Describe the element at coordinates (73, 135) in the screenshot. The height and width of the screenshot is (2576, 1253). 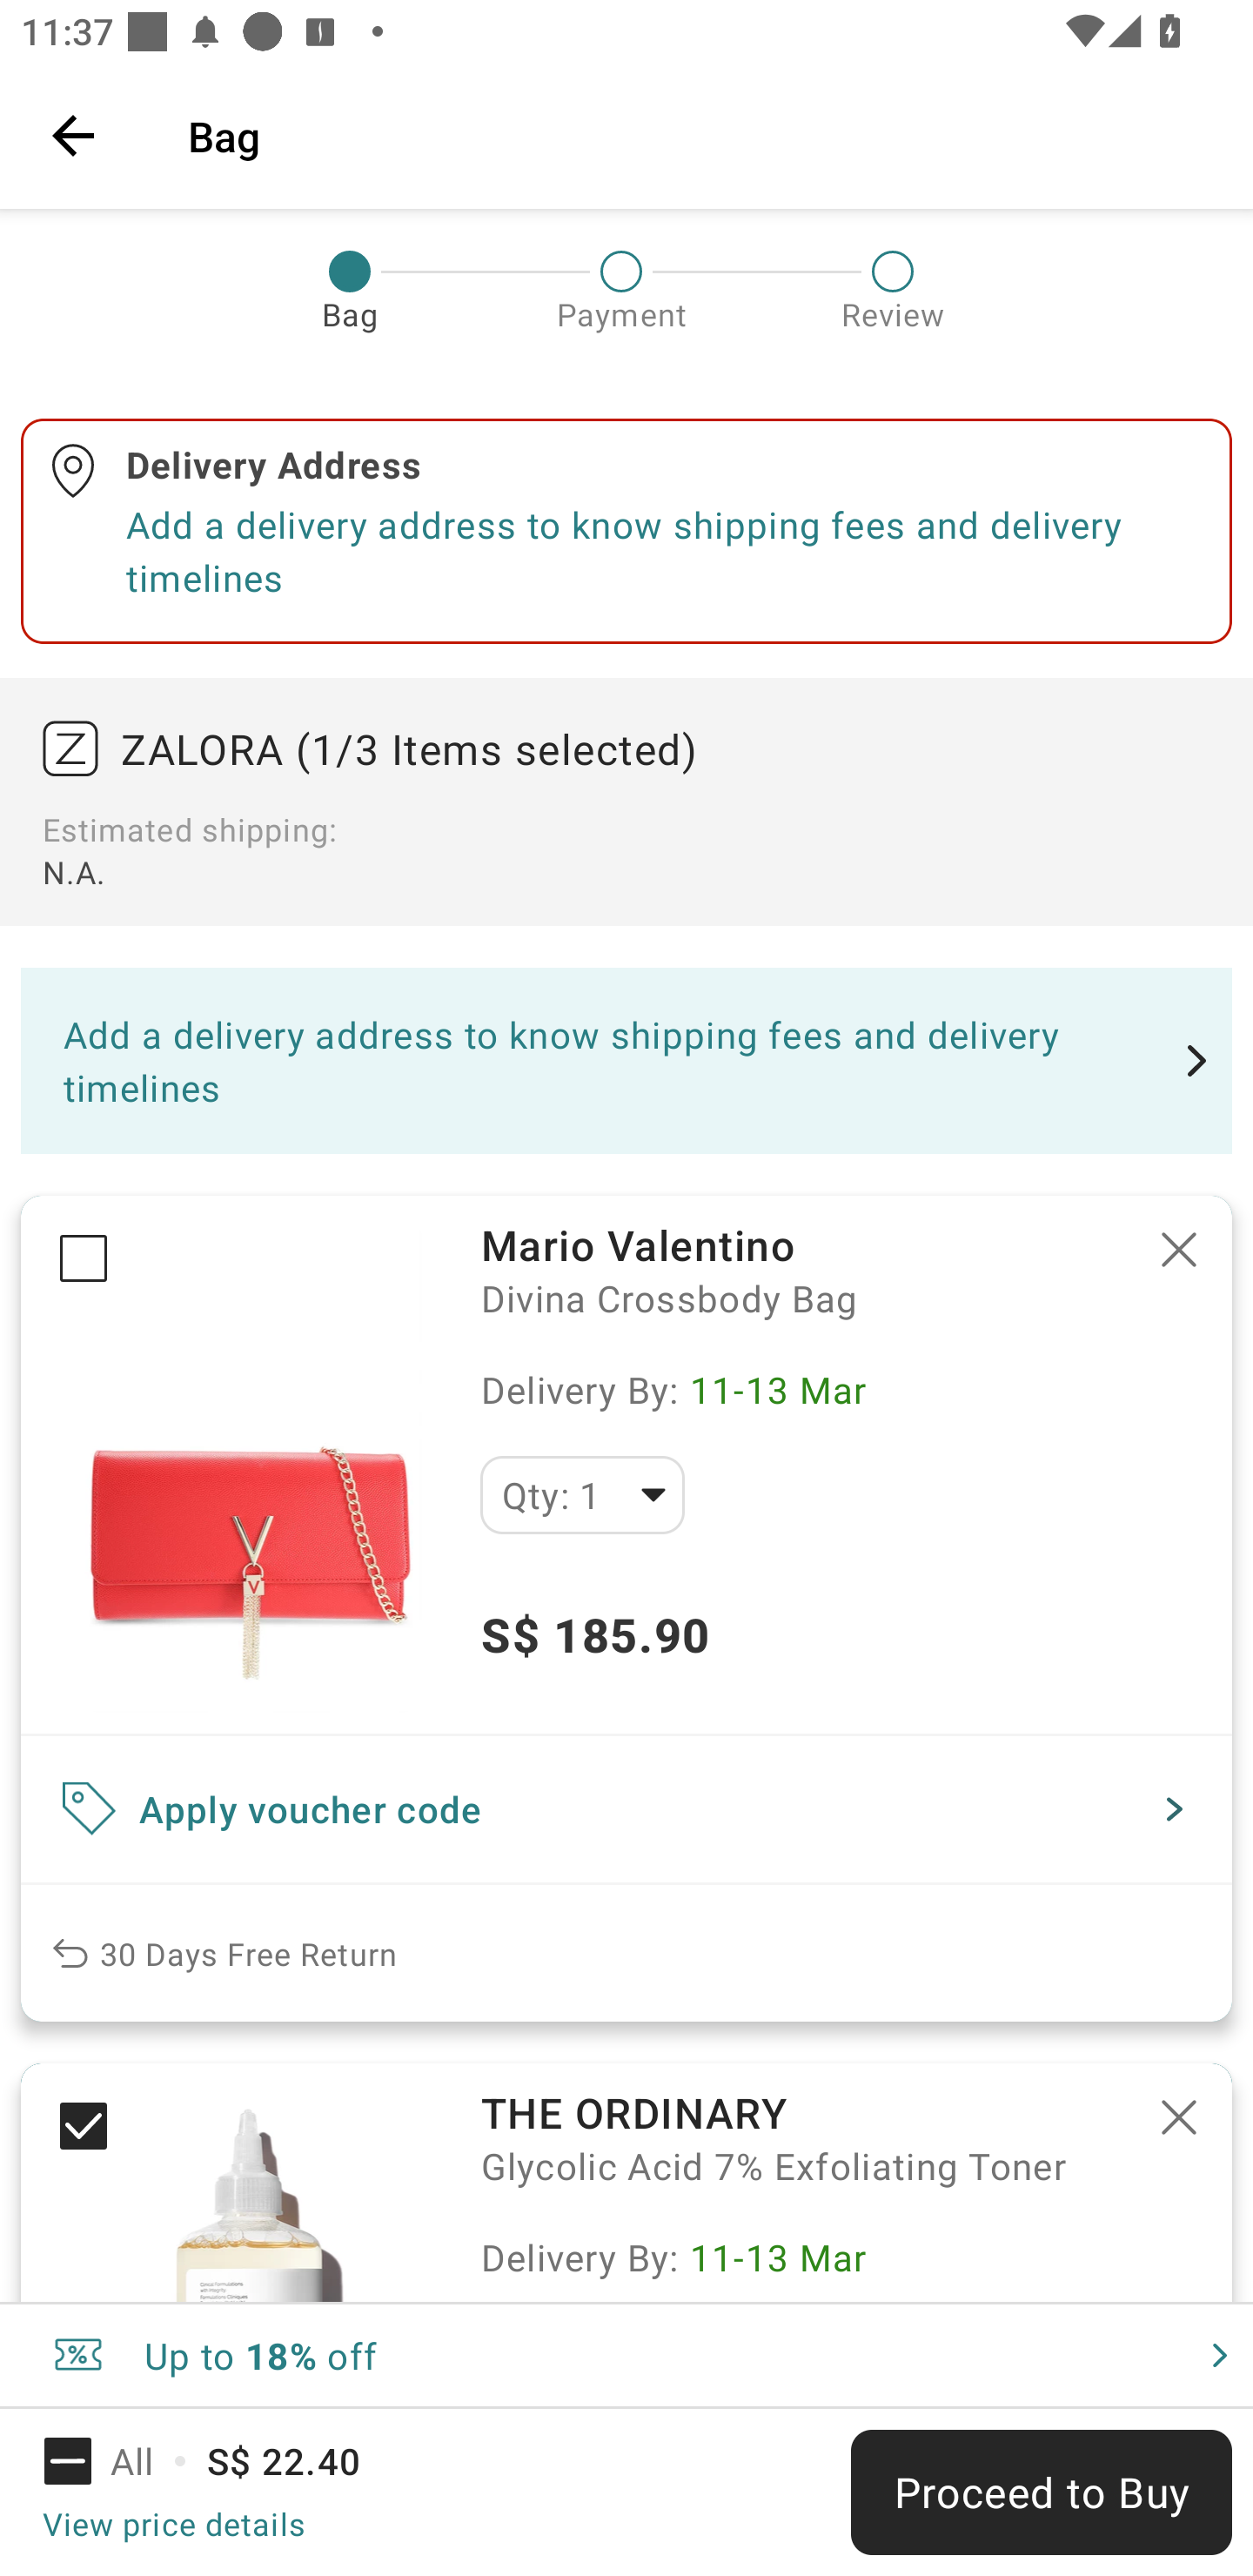
I see `Navigate up` at that location.